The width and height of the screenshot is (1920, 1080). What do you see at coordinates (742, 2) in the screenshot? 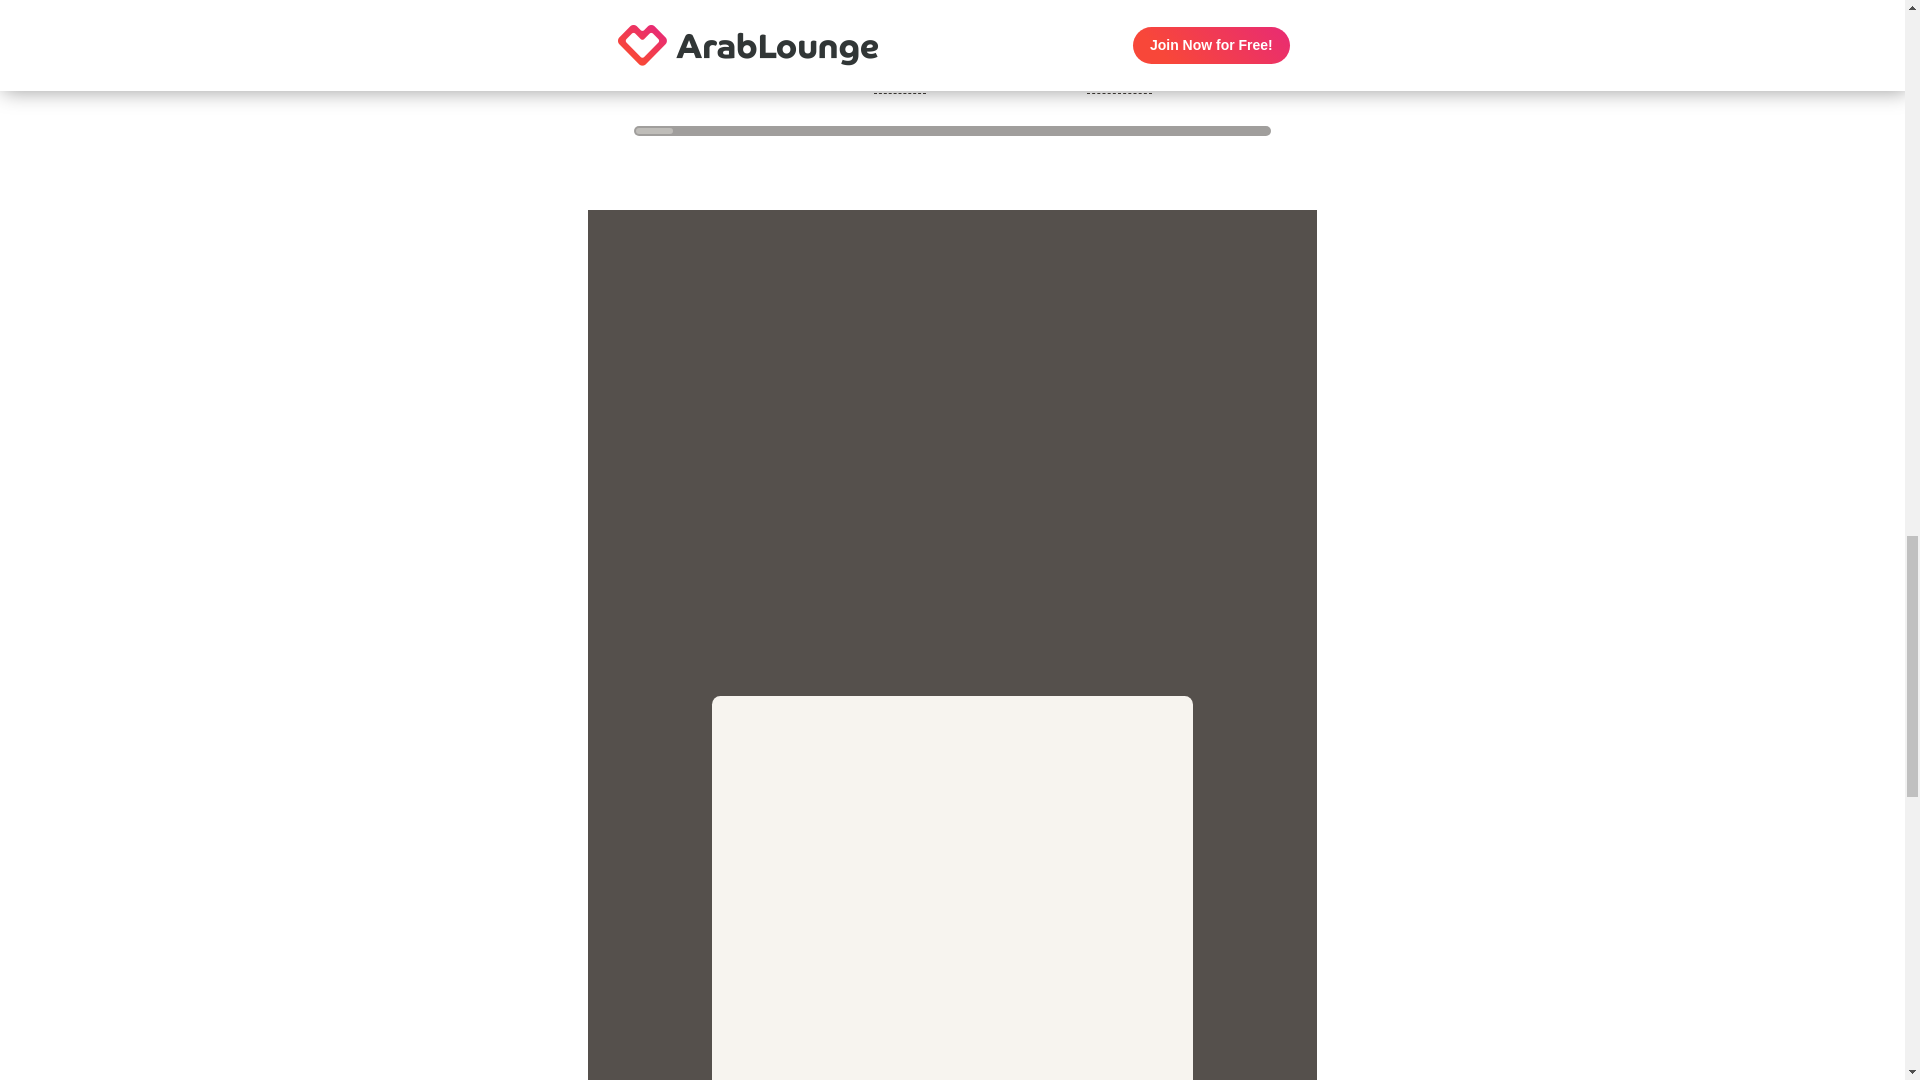
I see `10 reasons why Trump could NEVER be an Arab... Thankfully!` at bounding box center [742, 2].